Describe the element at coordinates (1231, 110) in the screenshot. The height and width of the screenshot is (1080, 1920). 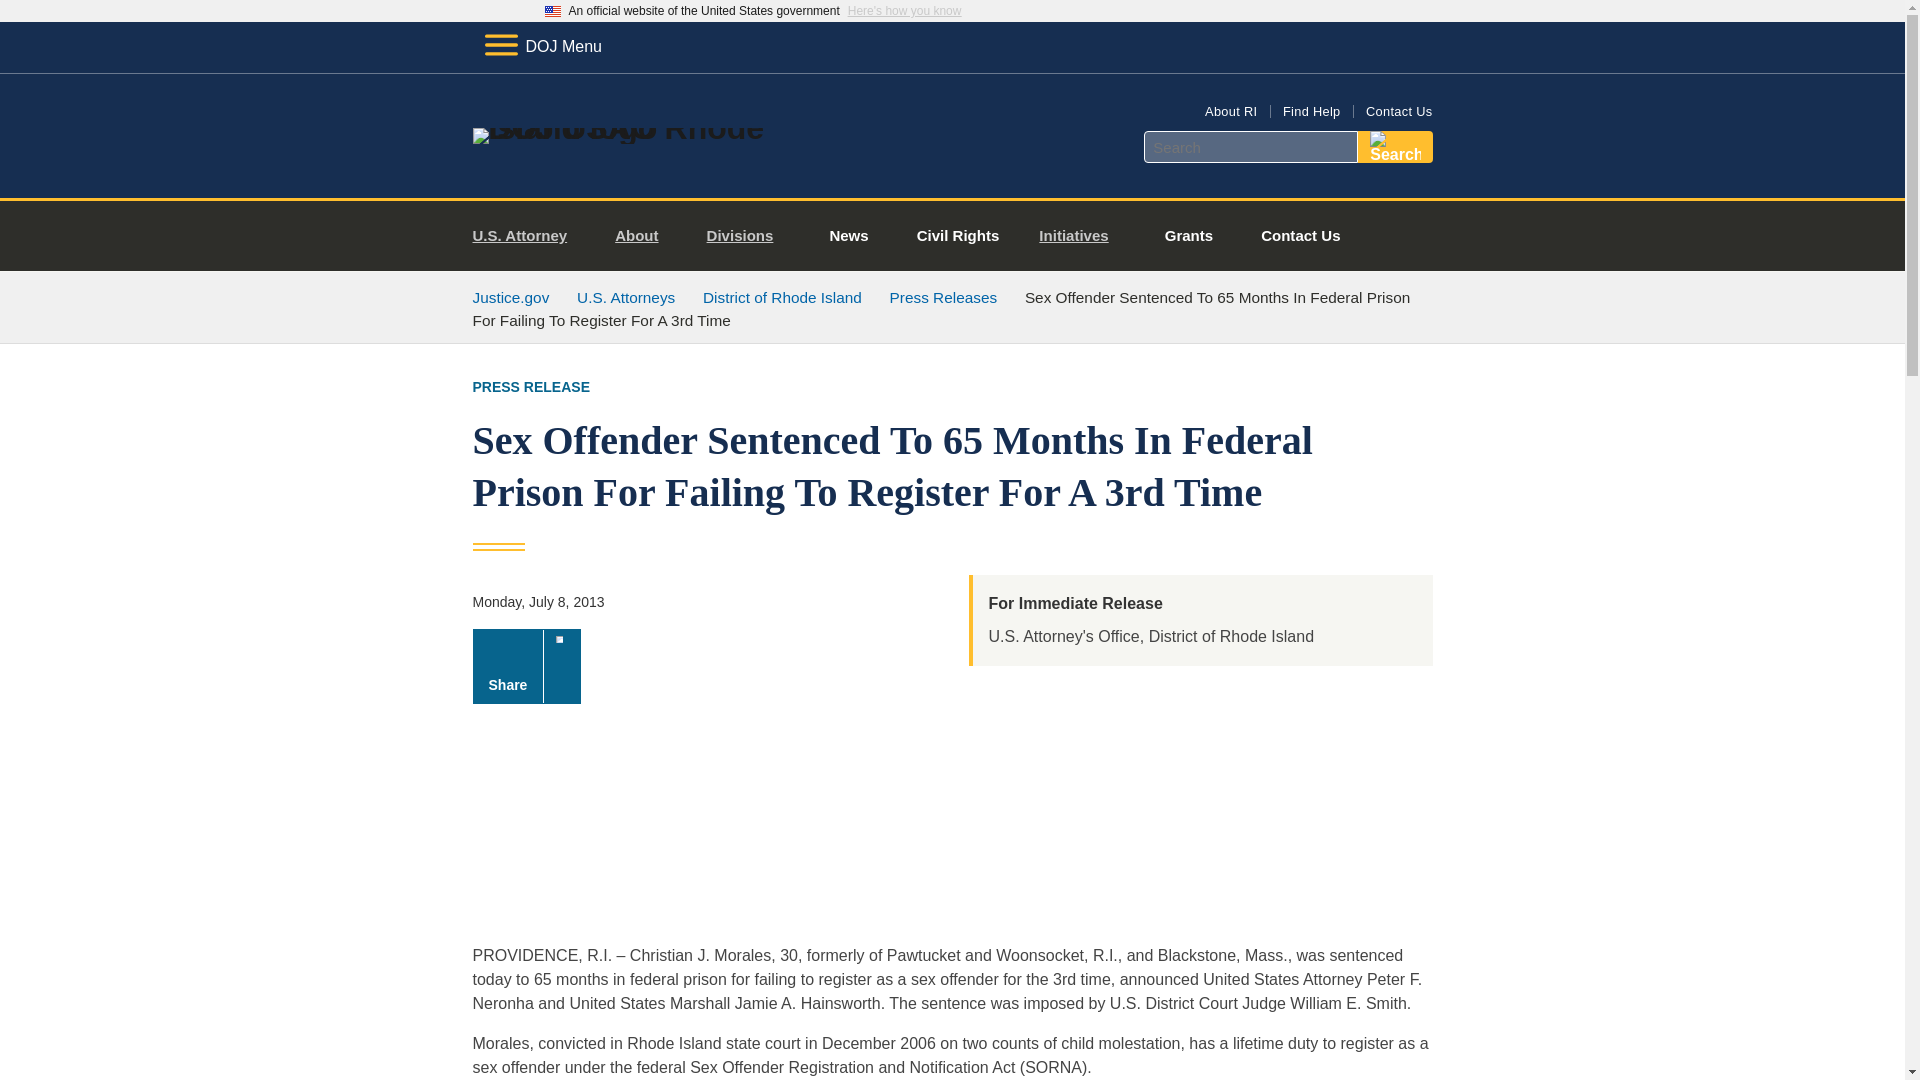
I see `About RI` at that location.